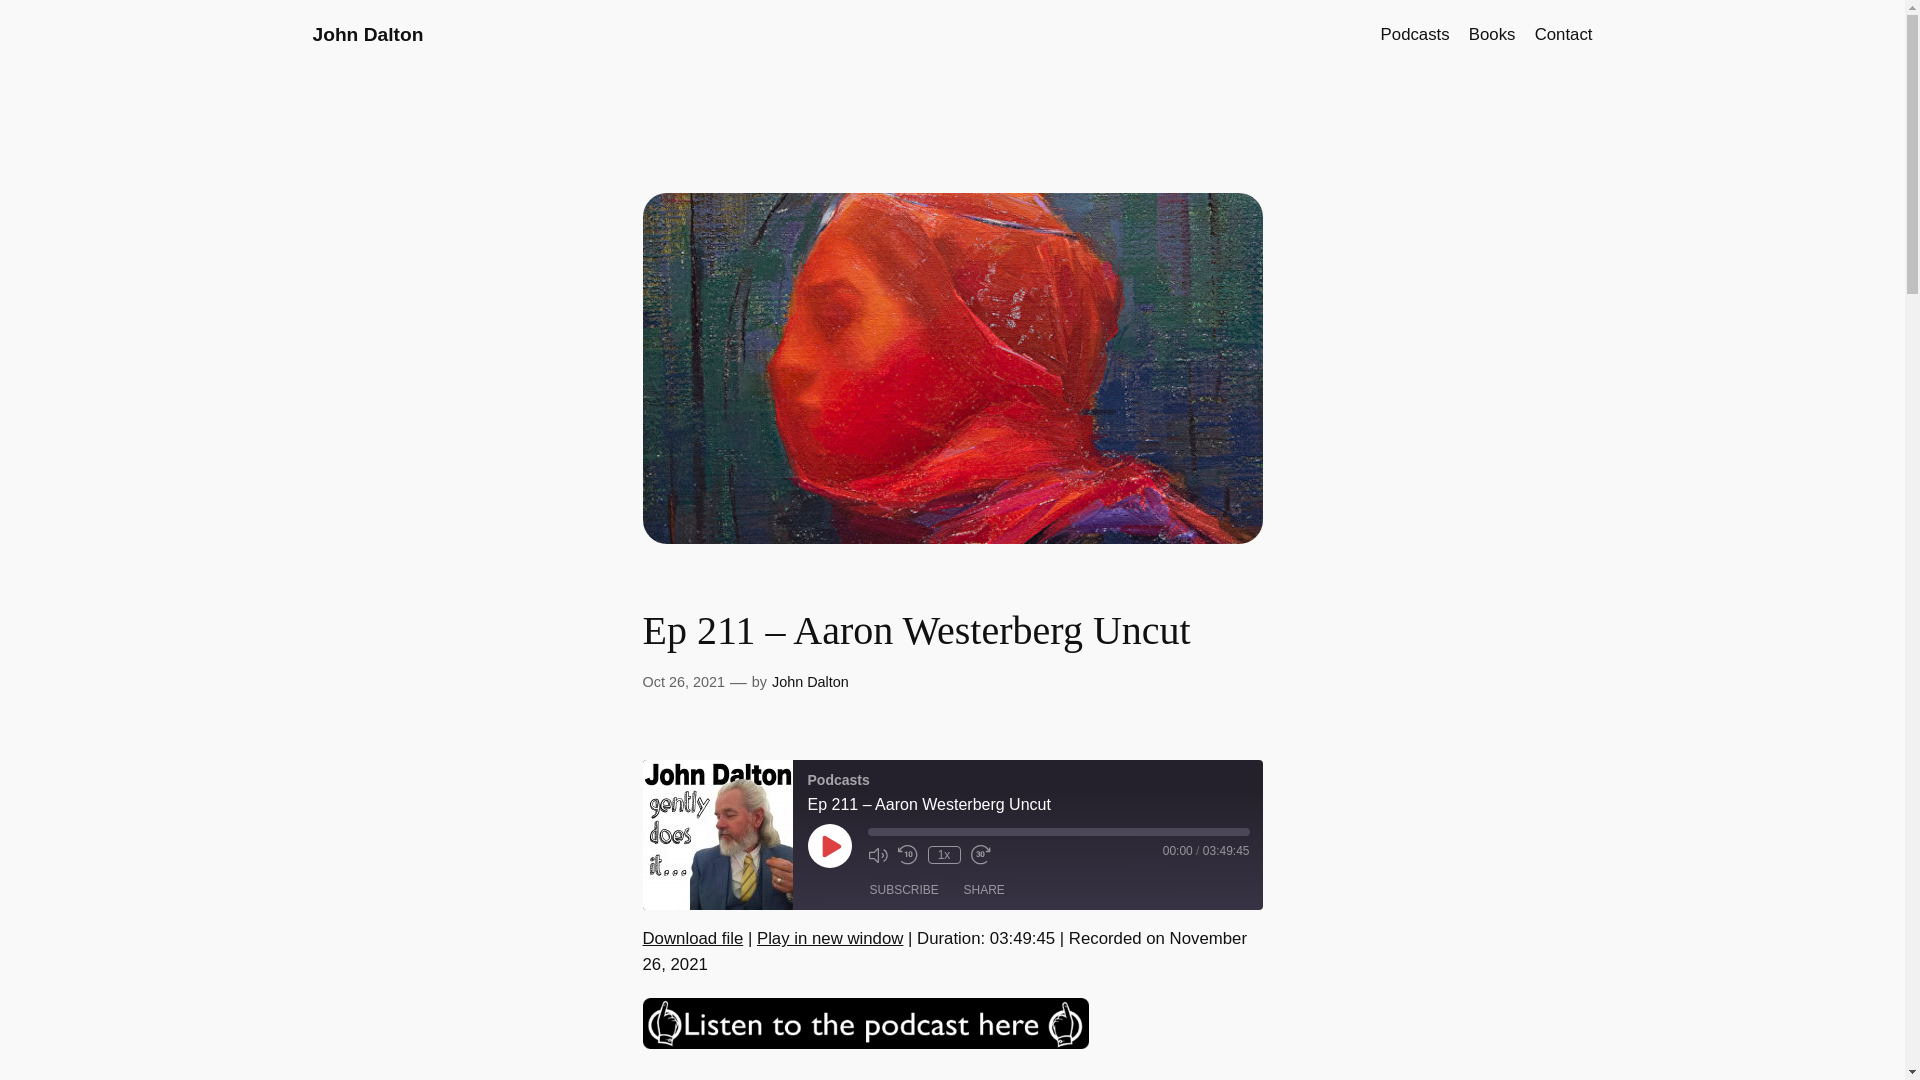 The image size is (1920, 1080). I want to click on Download file, so click(692, 938).